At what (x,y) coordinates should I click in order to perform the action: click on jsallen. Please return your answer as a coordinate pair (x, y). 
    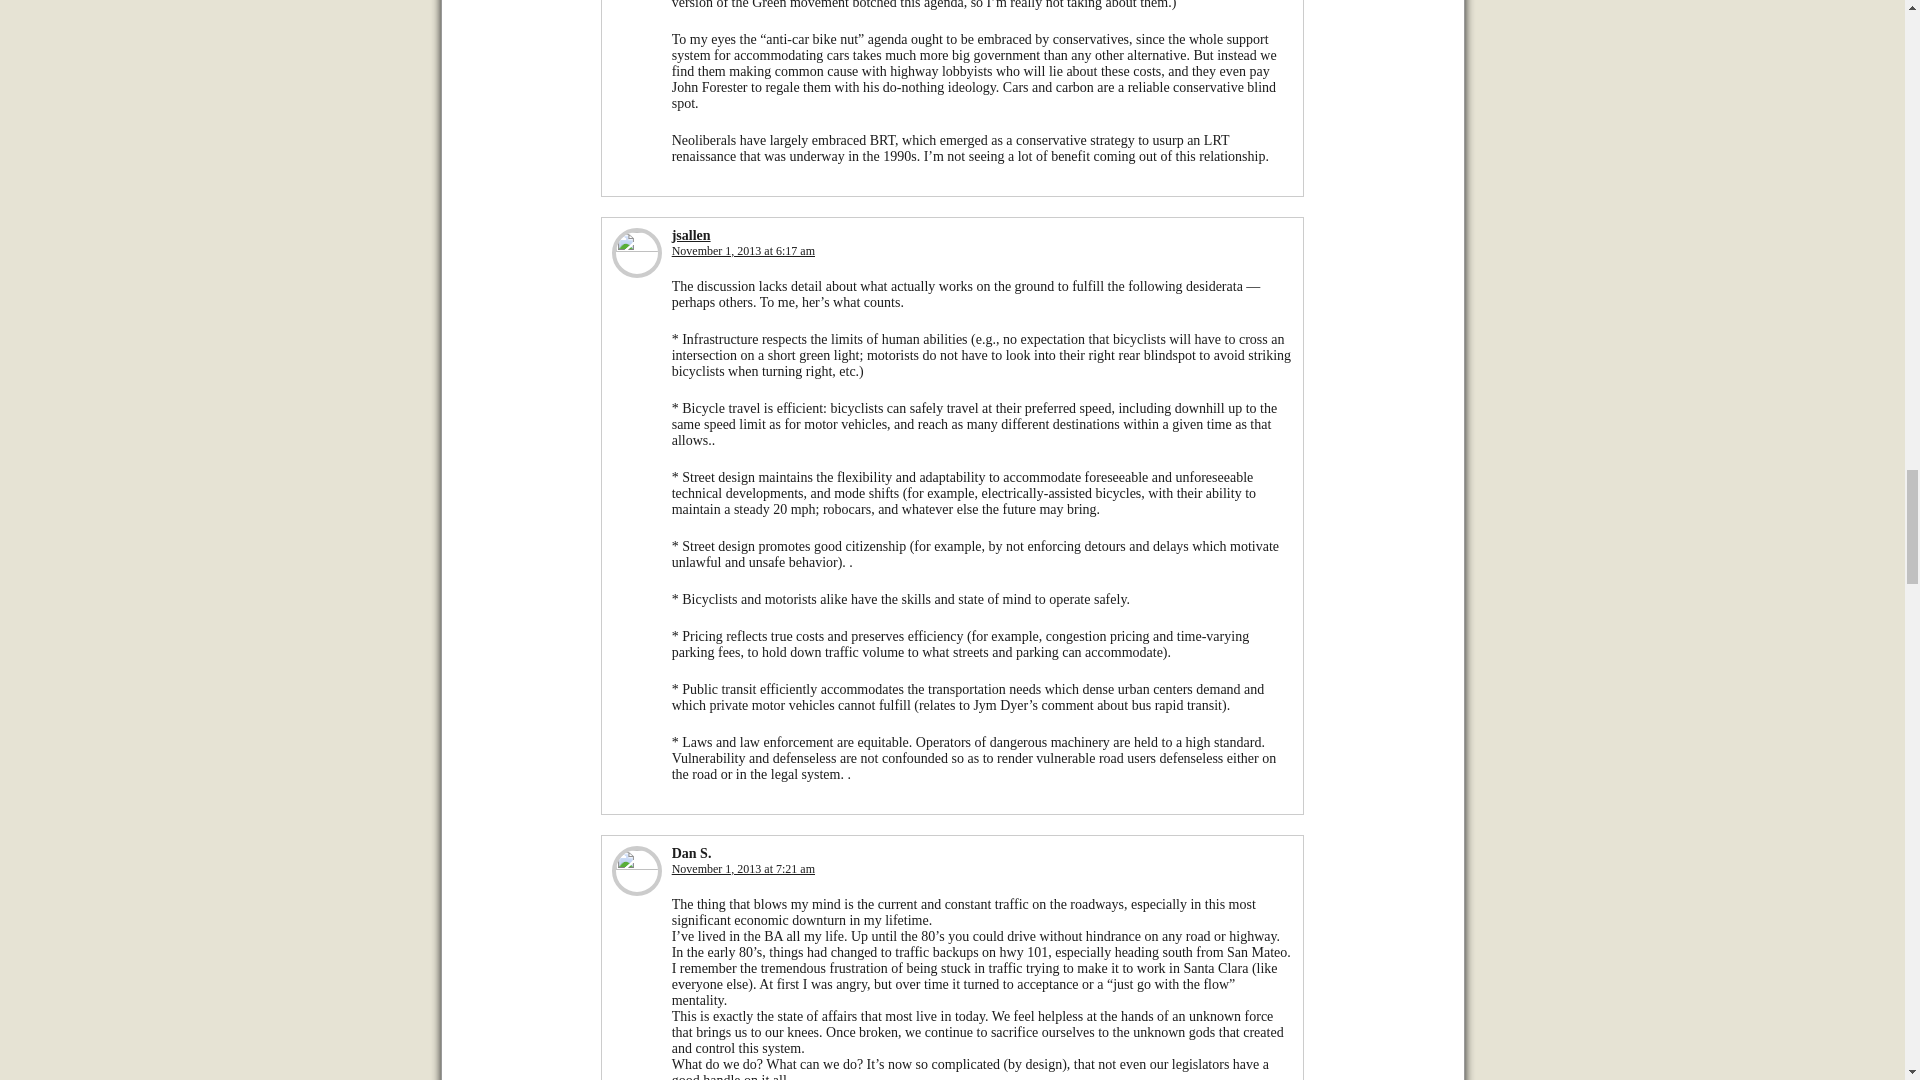
    Looking at the image, I should click on (691, 235).